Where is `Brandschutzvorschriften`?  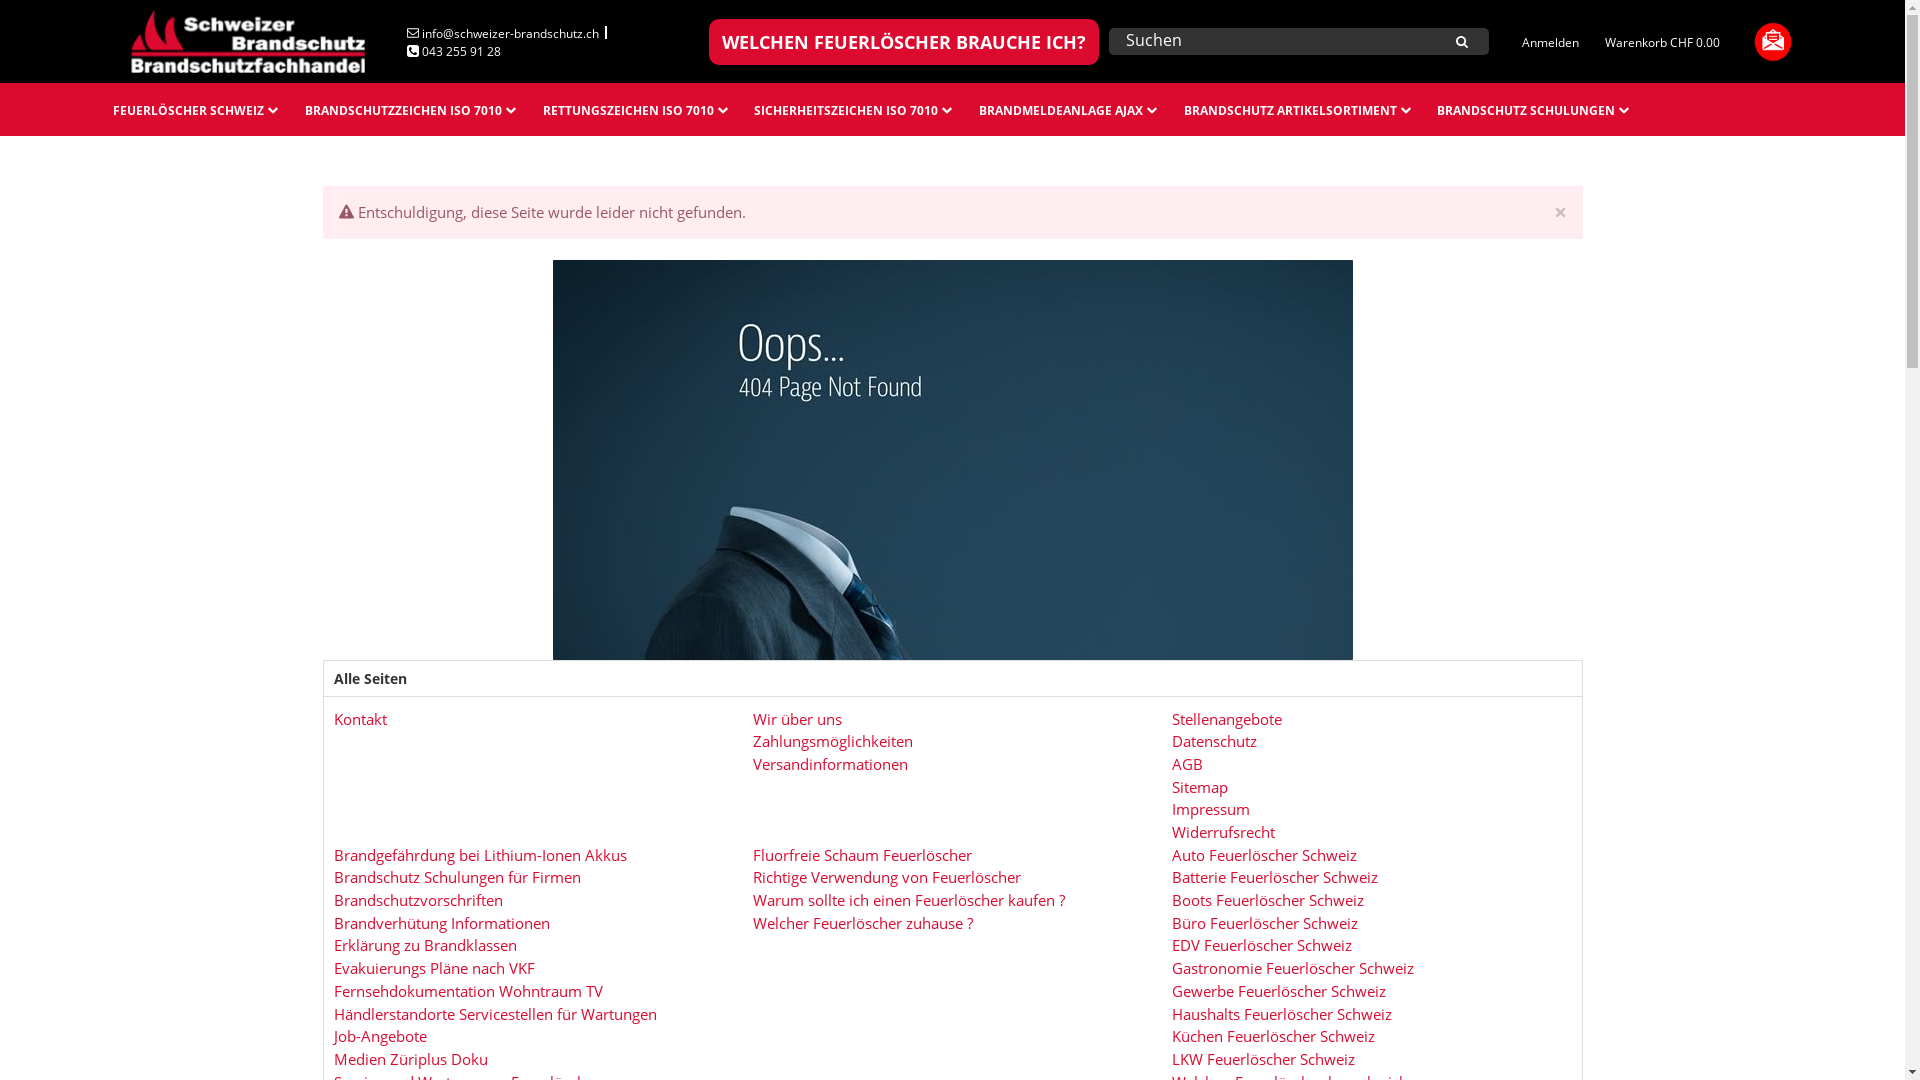 Brandschutzvorschriften is located at coordinates (418, 899).